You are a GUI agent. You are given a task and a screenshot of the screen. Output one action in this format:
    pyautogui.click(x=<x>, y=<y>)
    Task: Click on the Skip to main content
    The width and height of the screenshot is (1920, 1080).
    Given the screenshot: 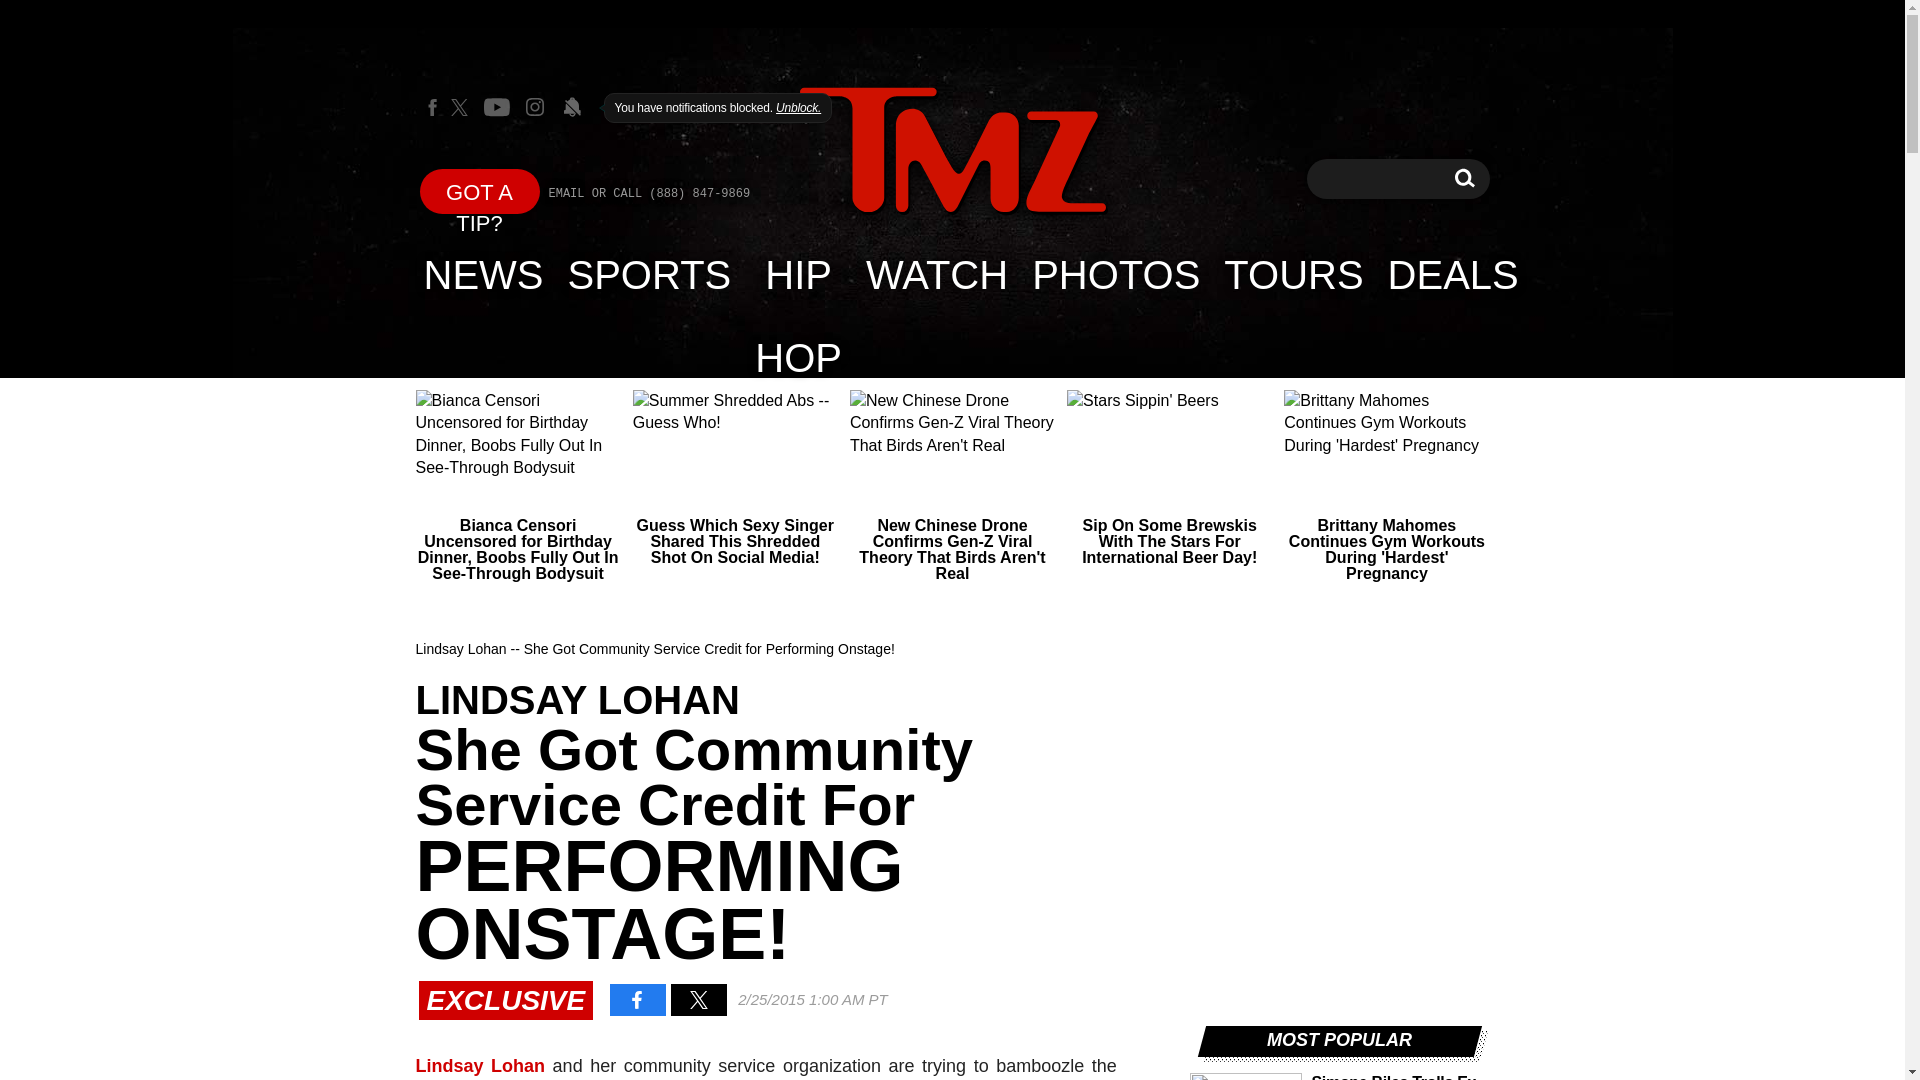 What is the action you would take?
    pyautogui.click(x=1115, y=274)
    